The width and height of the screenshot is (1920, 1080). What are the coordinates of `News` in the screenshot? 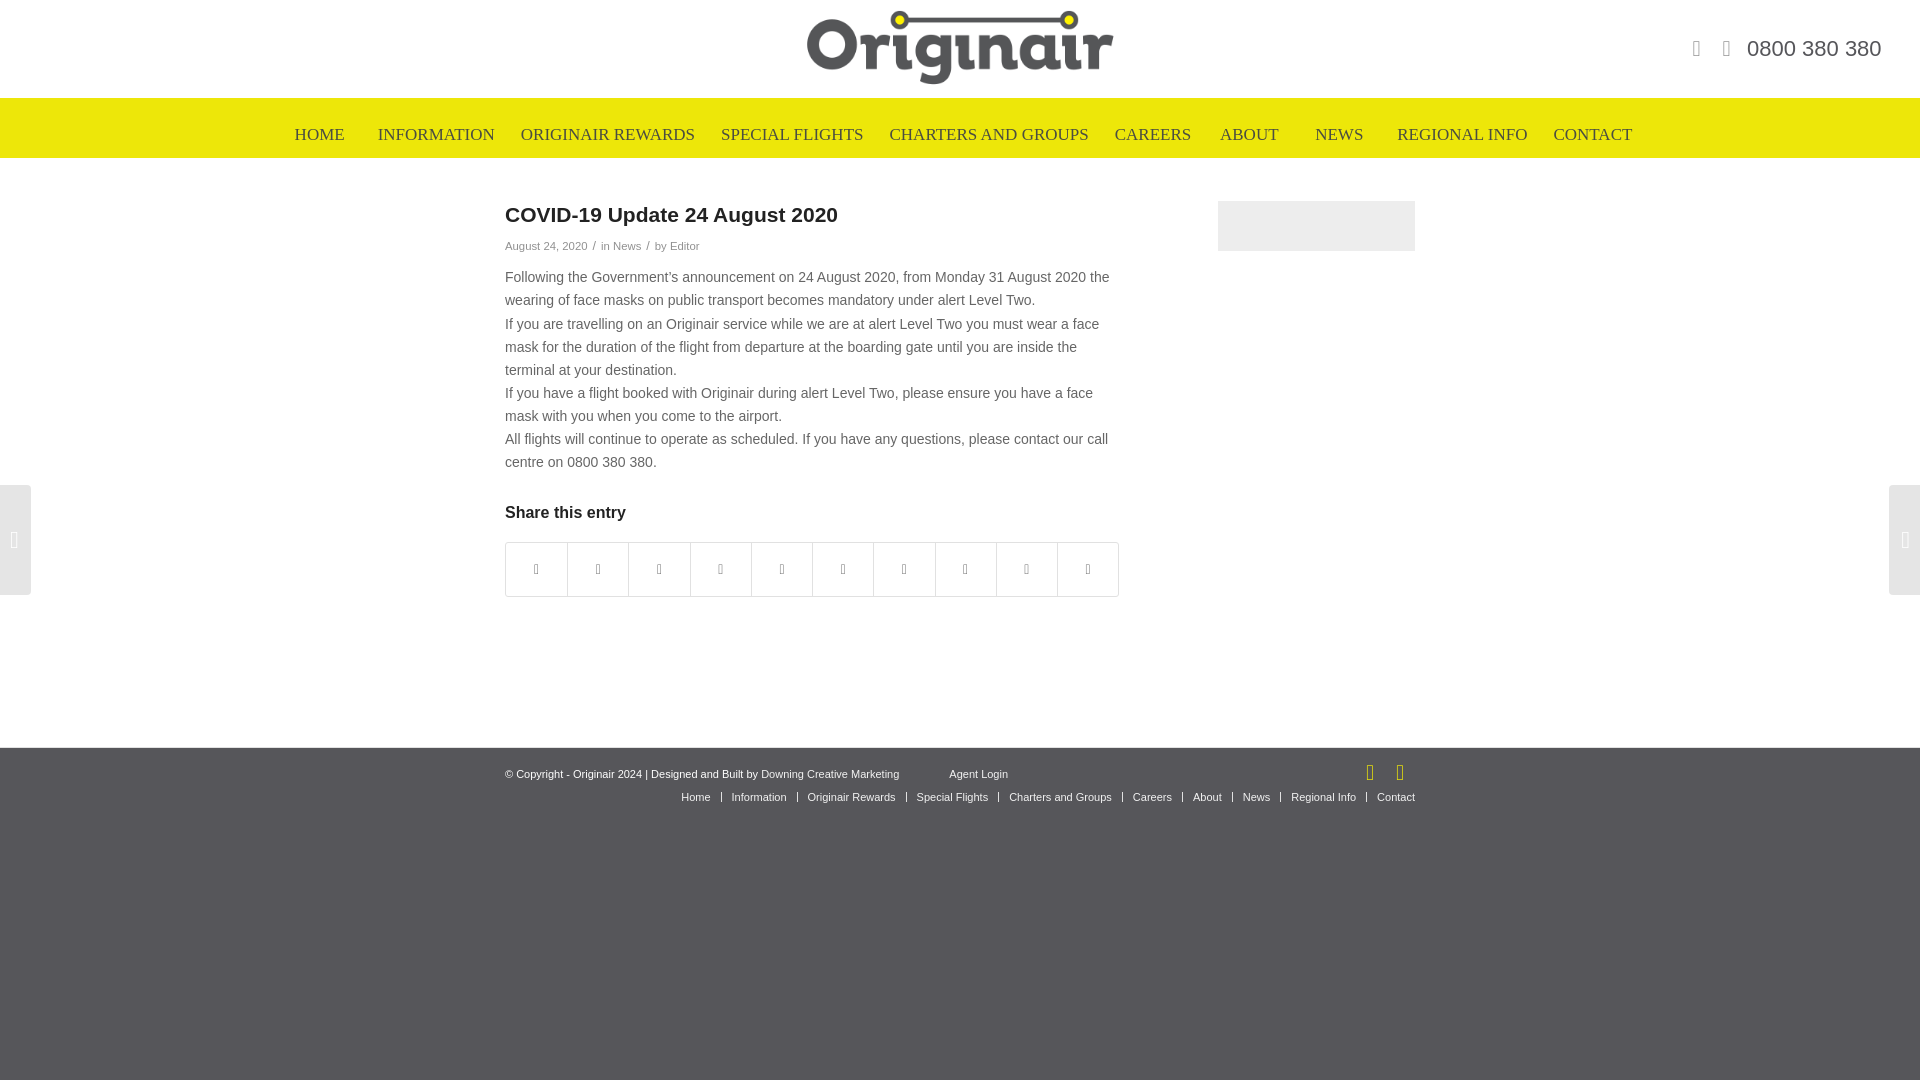 It's located at (626, 245).